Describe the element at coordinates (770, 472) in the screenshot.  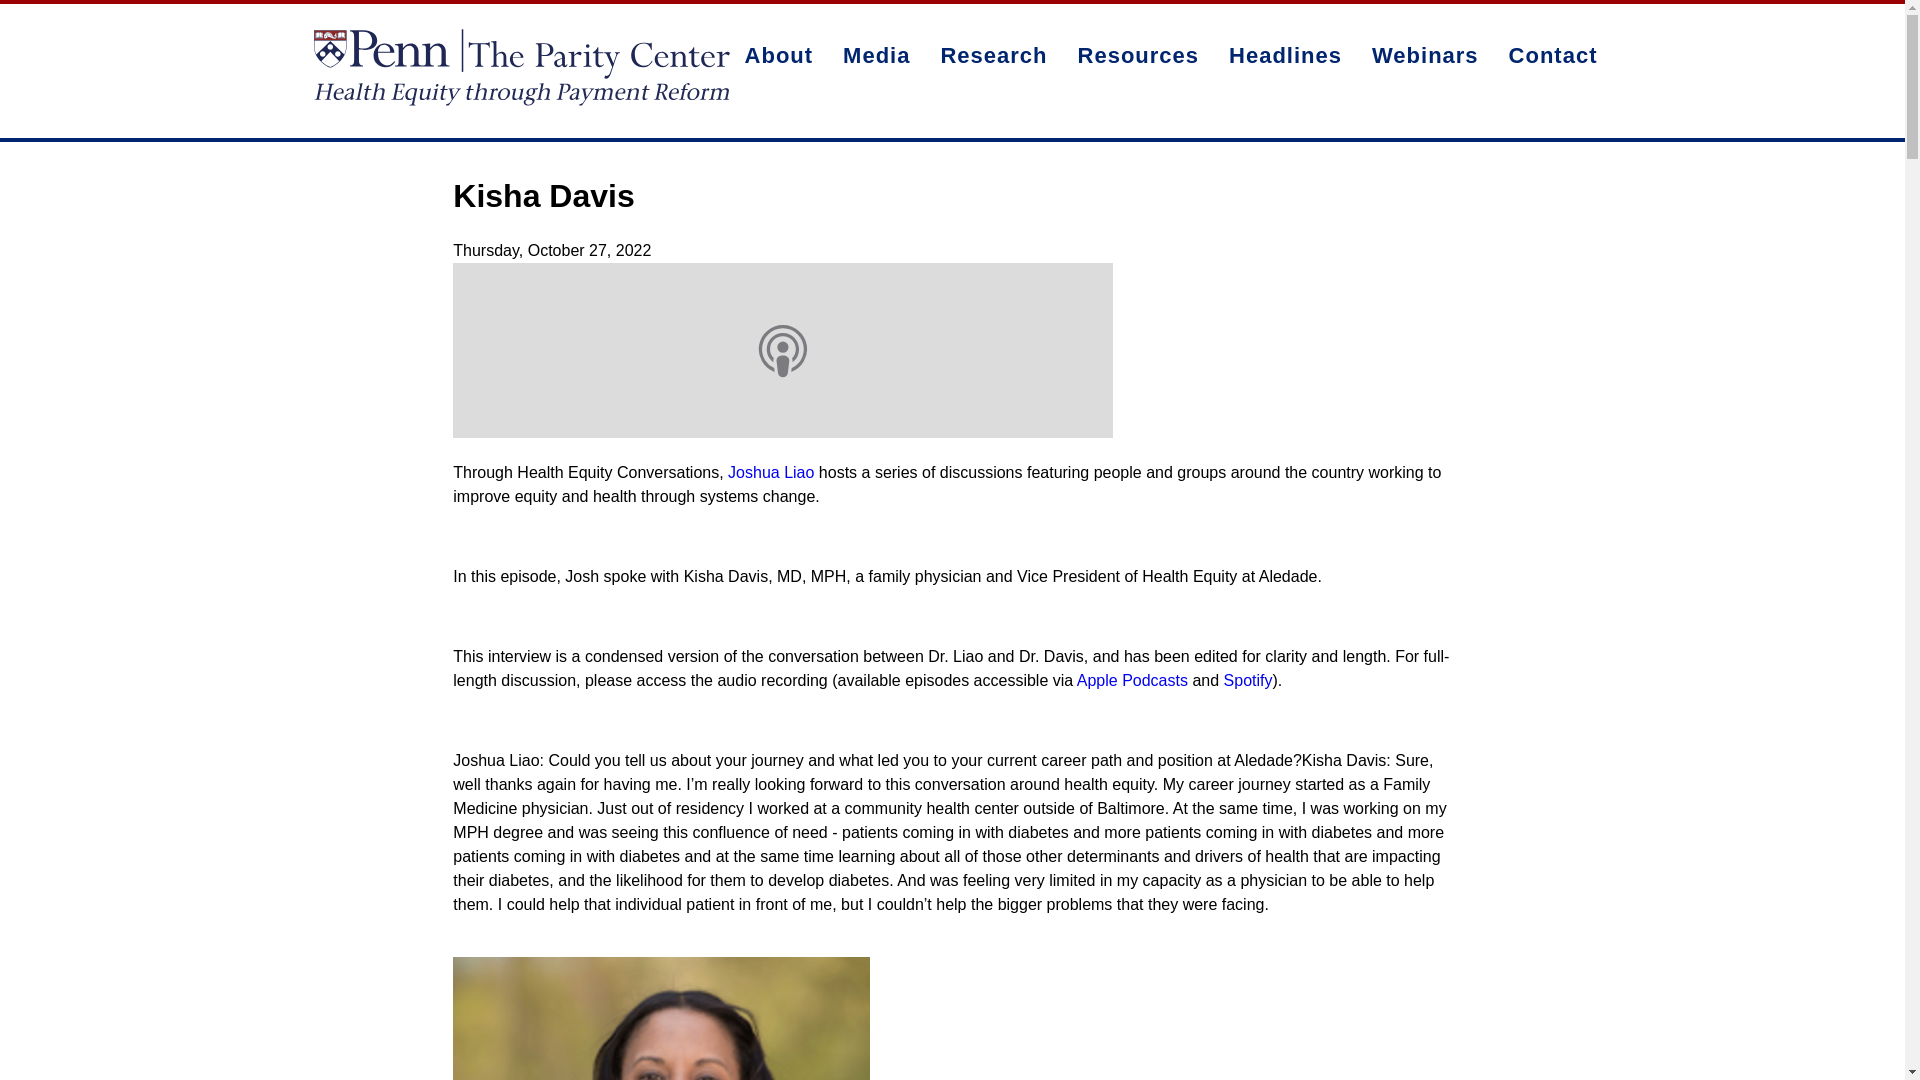
I see `Joshua Liao` at that location.